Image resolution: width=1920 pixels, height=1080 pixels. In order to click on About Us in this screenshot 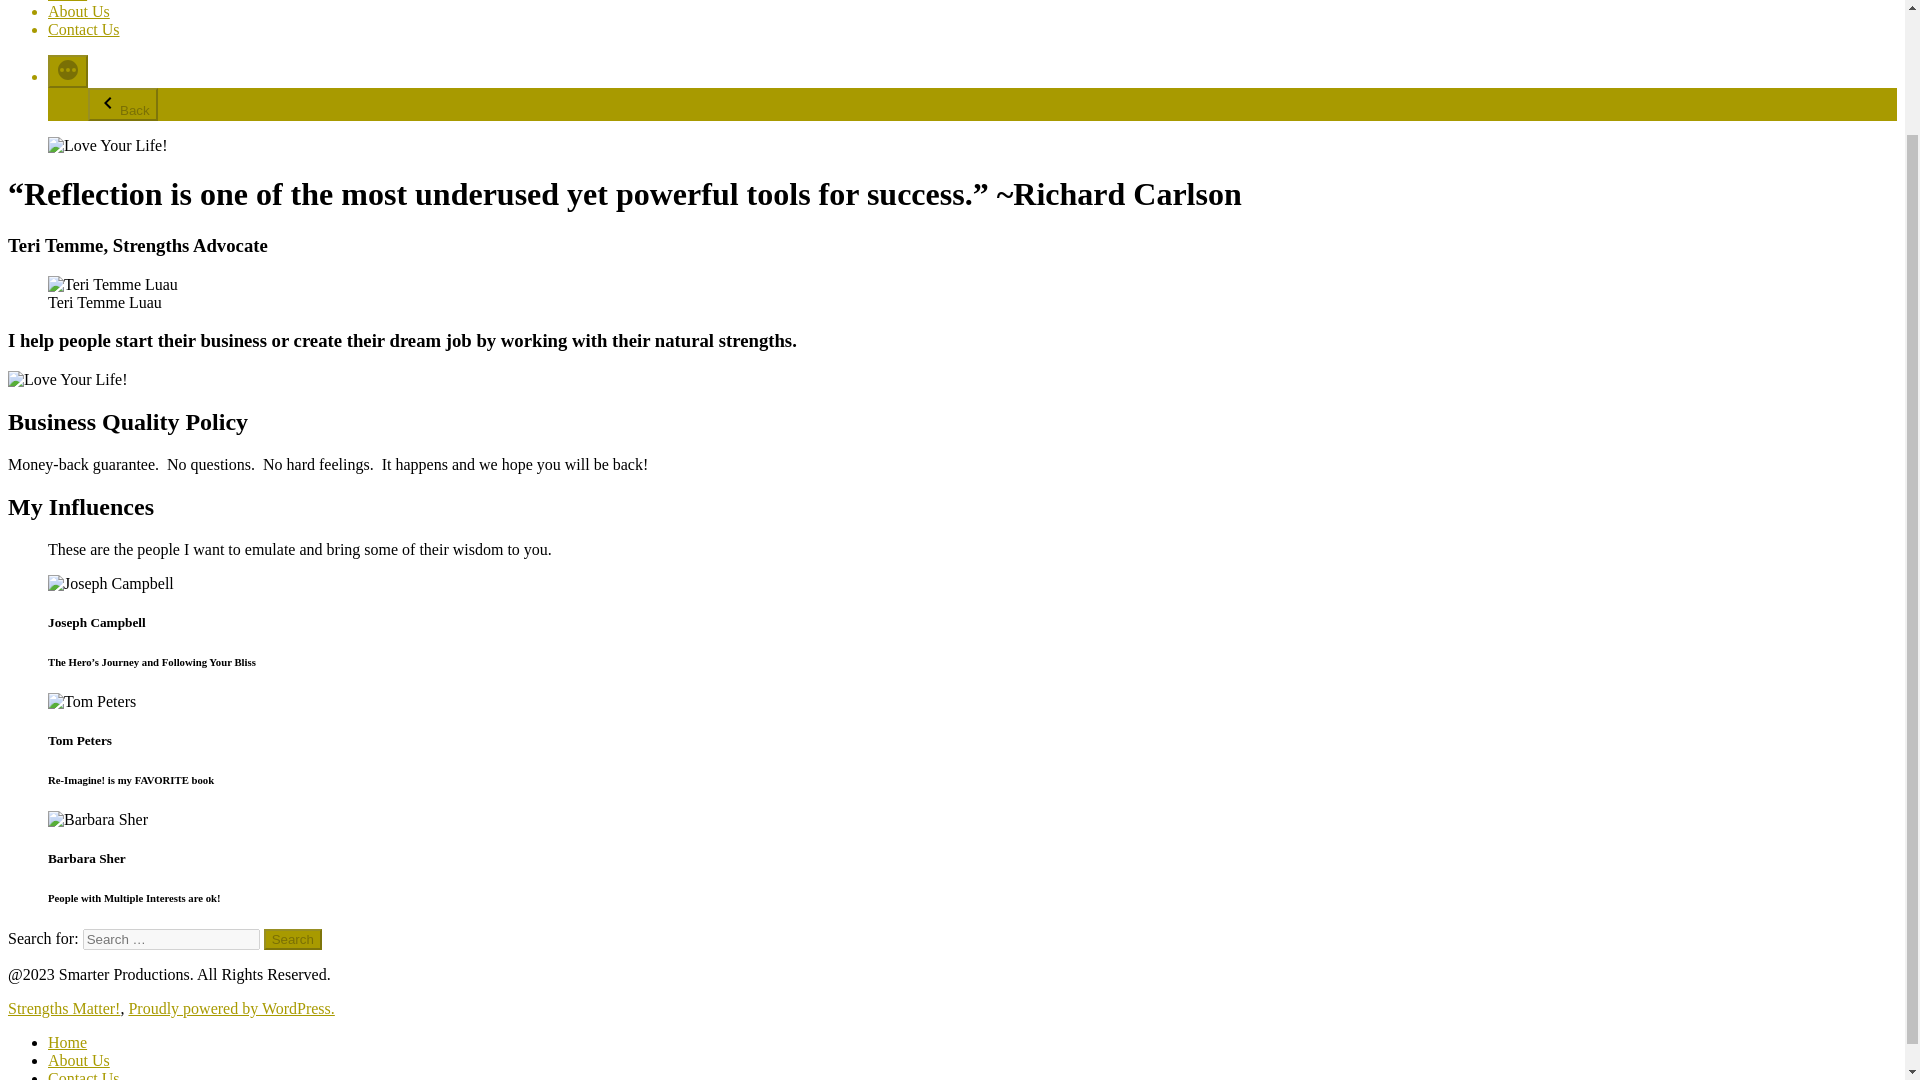, I will do `click(78, 12)`.